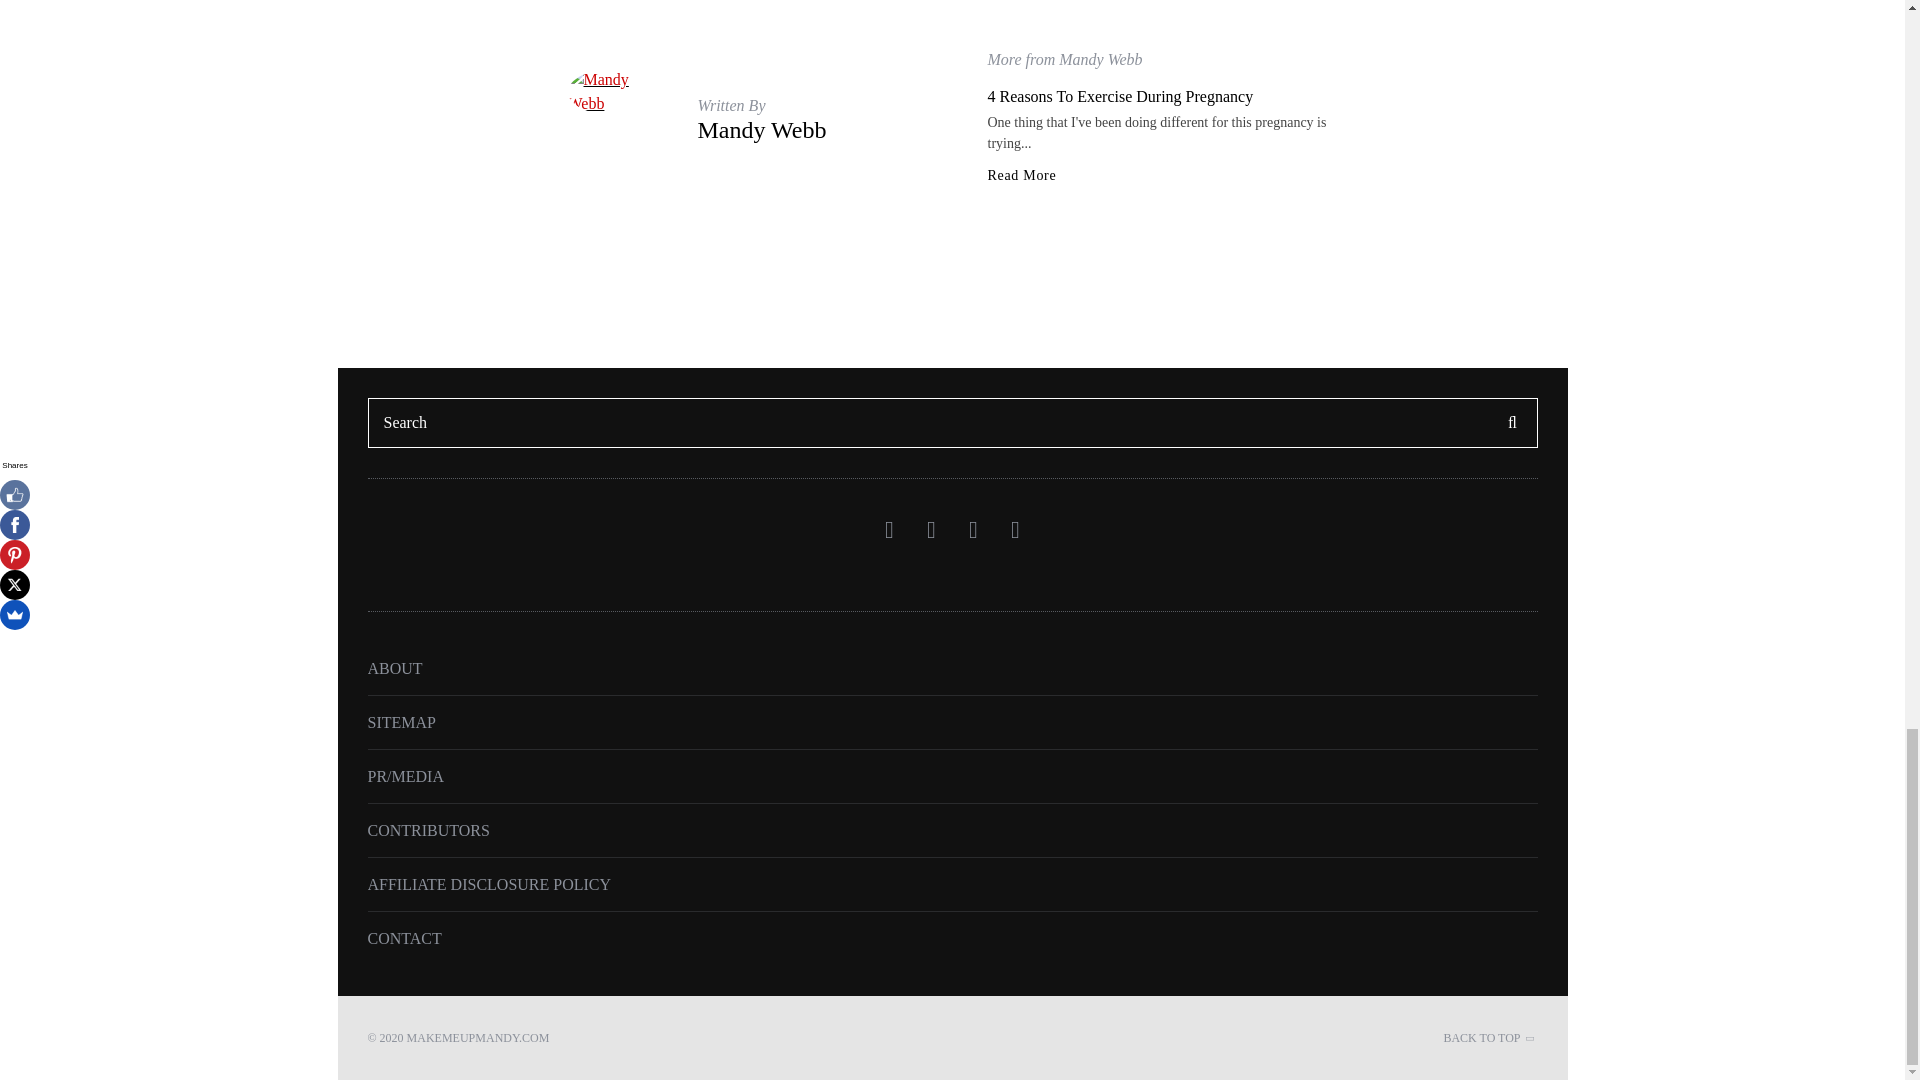  Describe the element at coordinates (402, 722) in the screenshot. I see `SITEMAP` at that location.